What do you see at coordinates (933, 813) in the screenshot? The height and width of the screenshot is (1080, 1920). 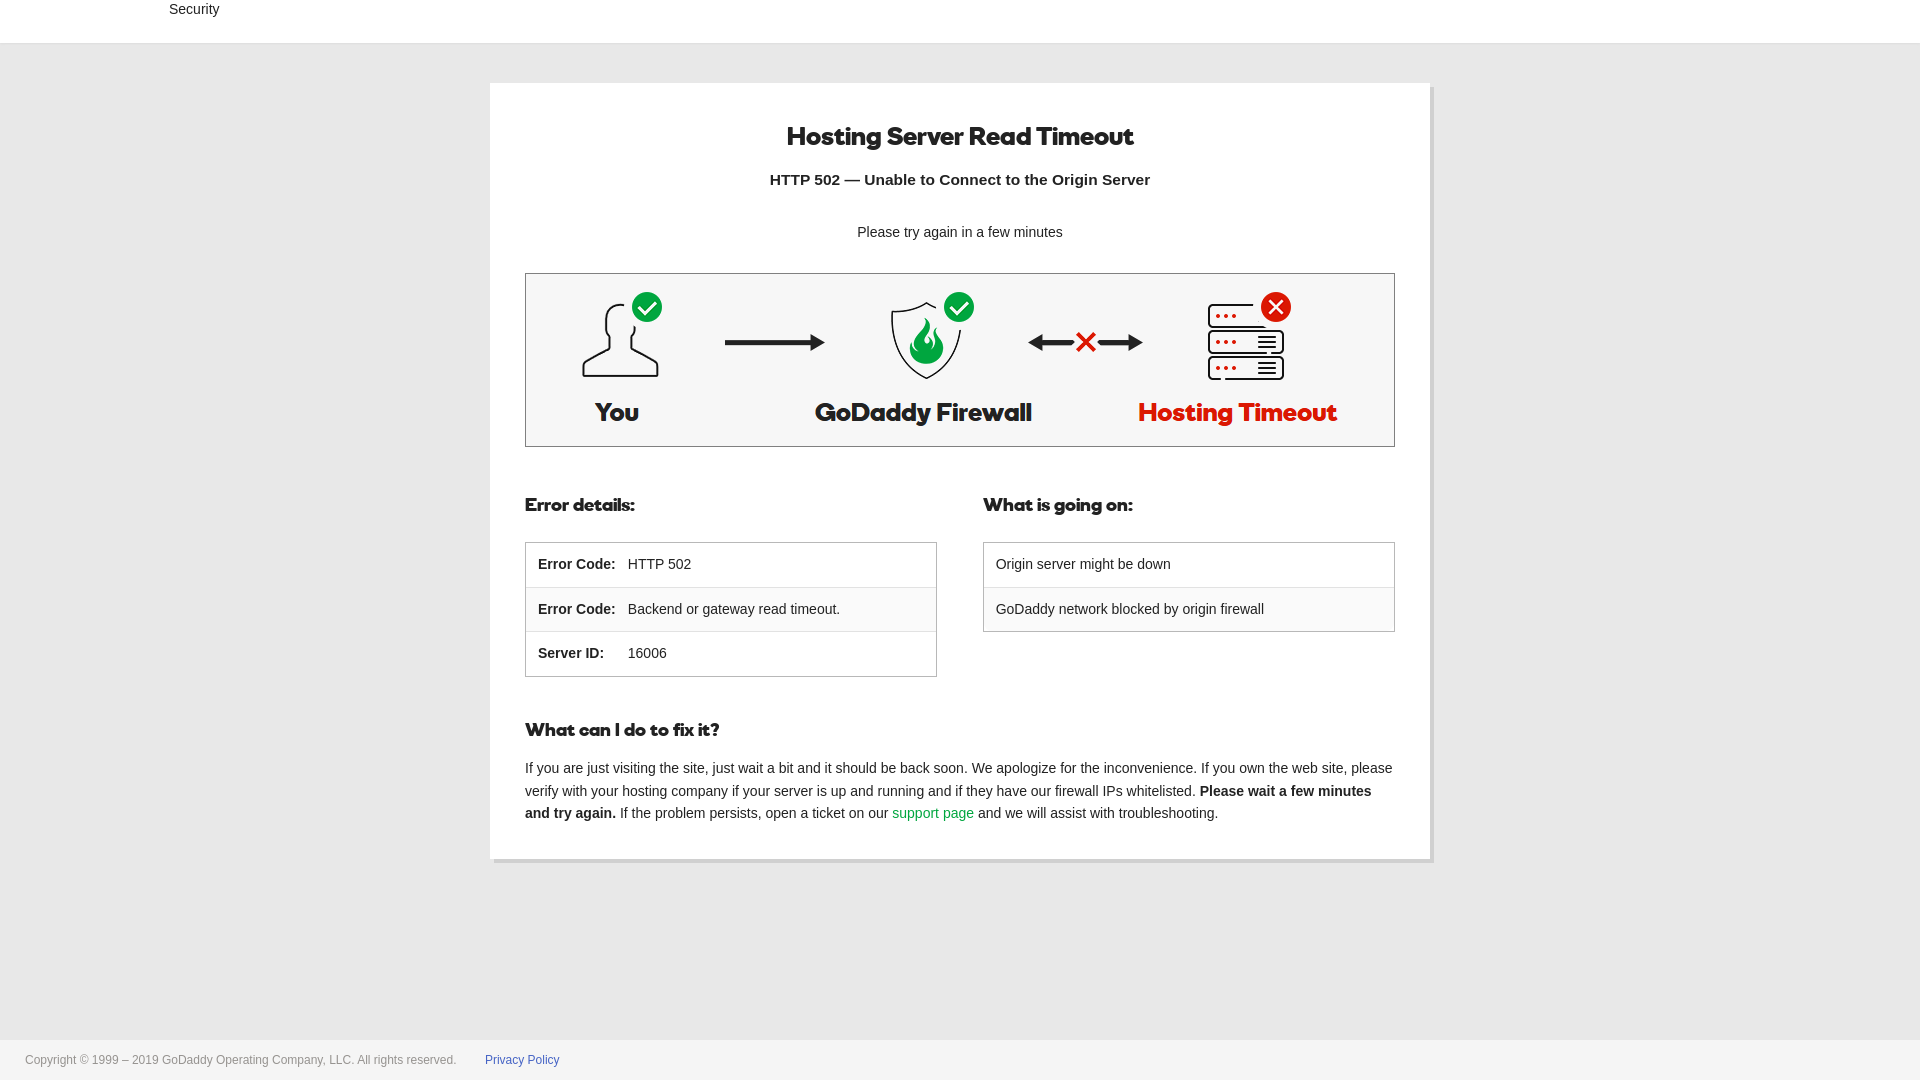 I see `support page` at bounding box center [933, 813].